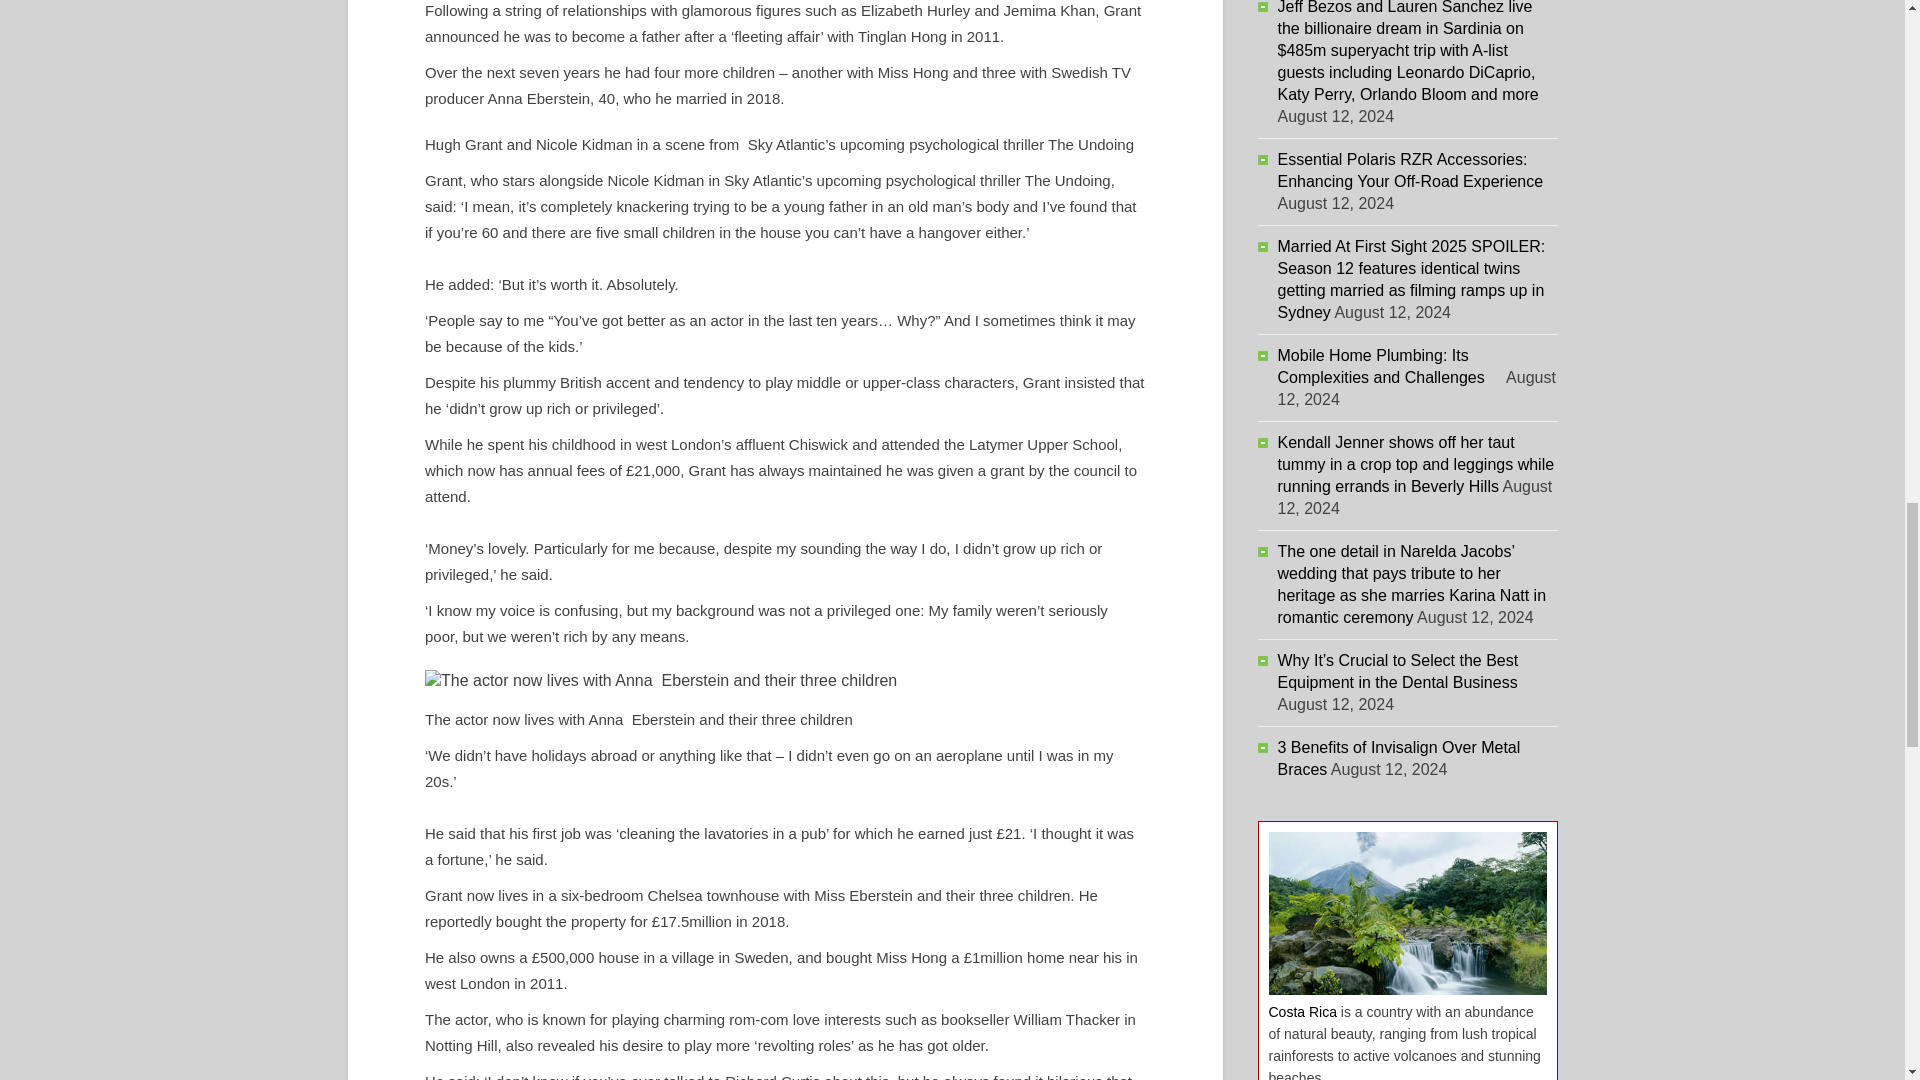 The height and width of the screenshot is (1080, 1920). Describe the element at coordinates (1302, 1012) in the screenshot. I see `Costa Rica` at that location.